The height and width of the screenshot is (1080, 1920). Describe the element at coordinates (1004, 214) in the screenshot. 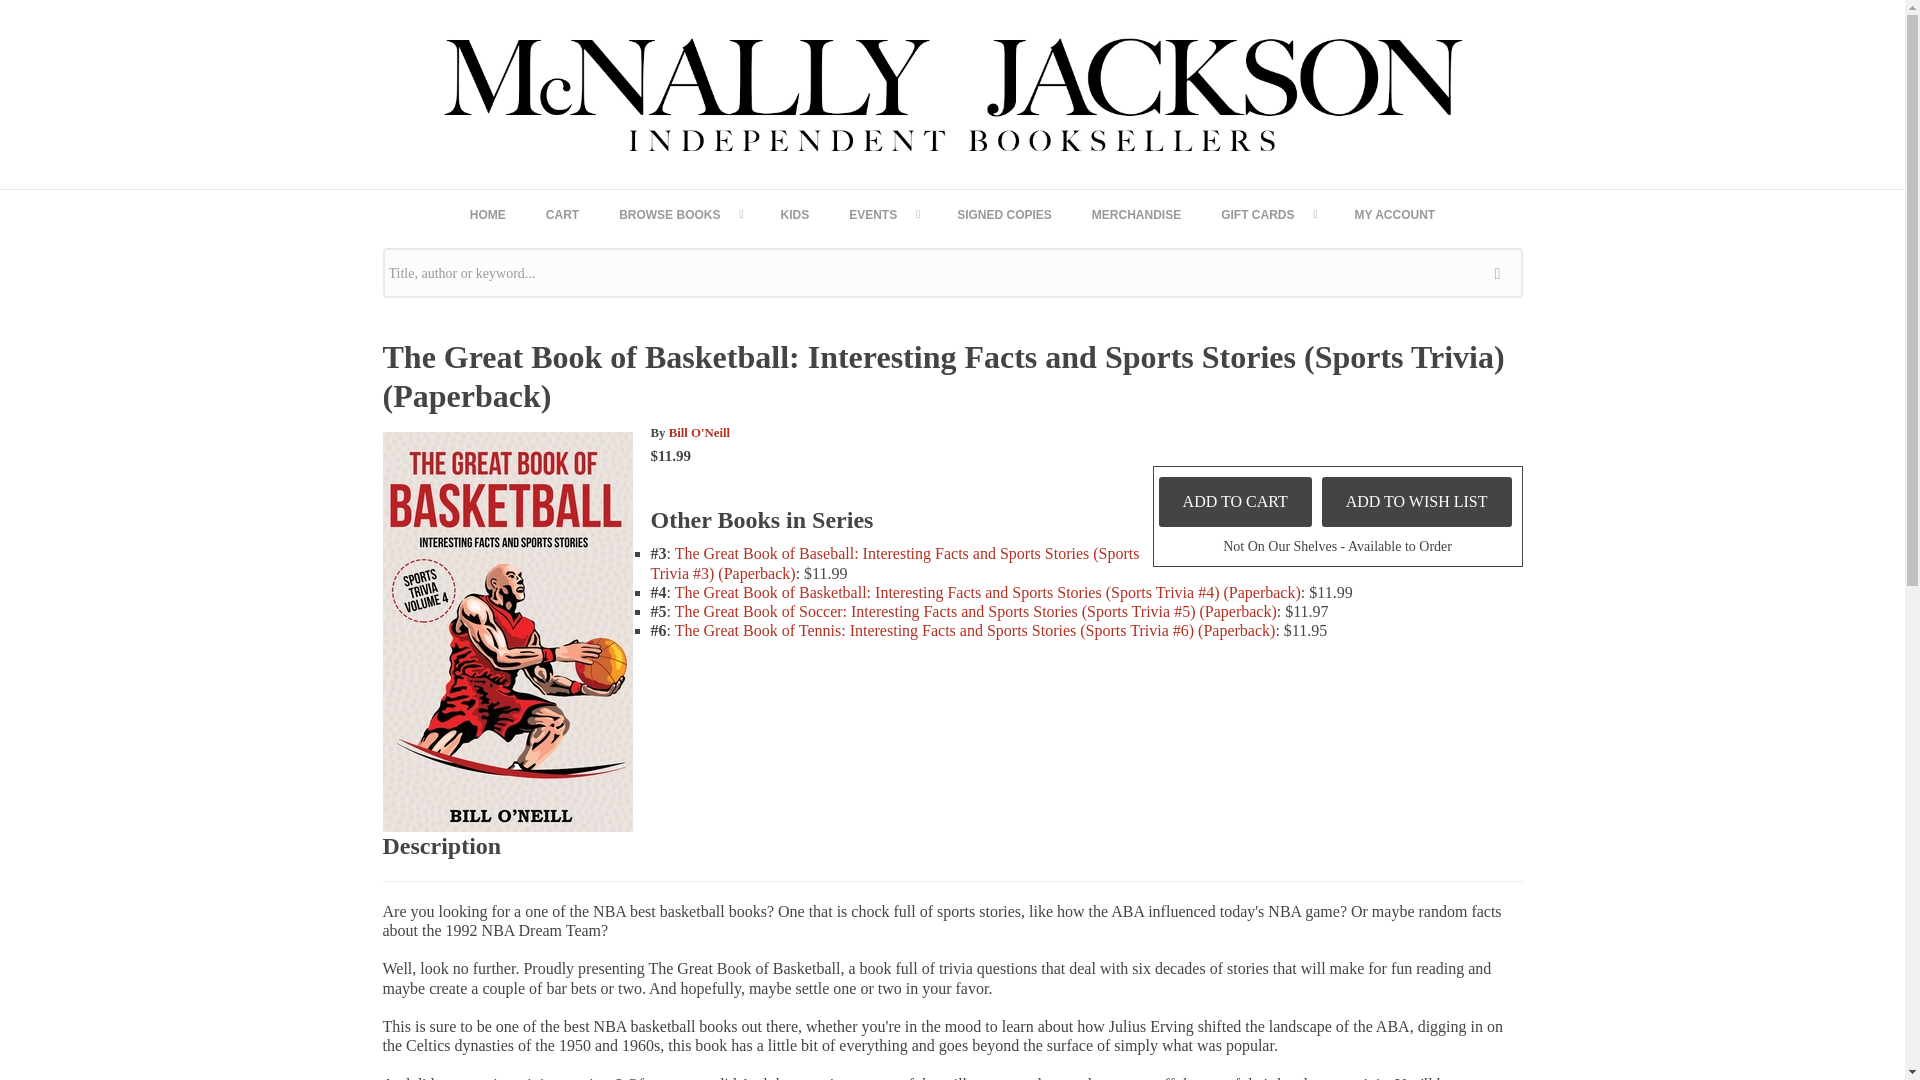

I see `SIGNED COPIES` at that location.